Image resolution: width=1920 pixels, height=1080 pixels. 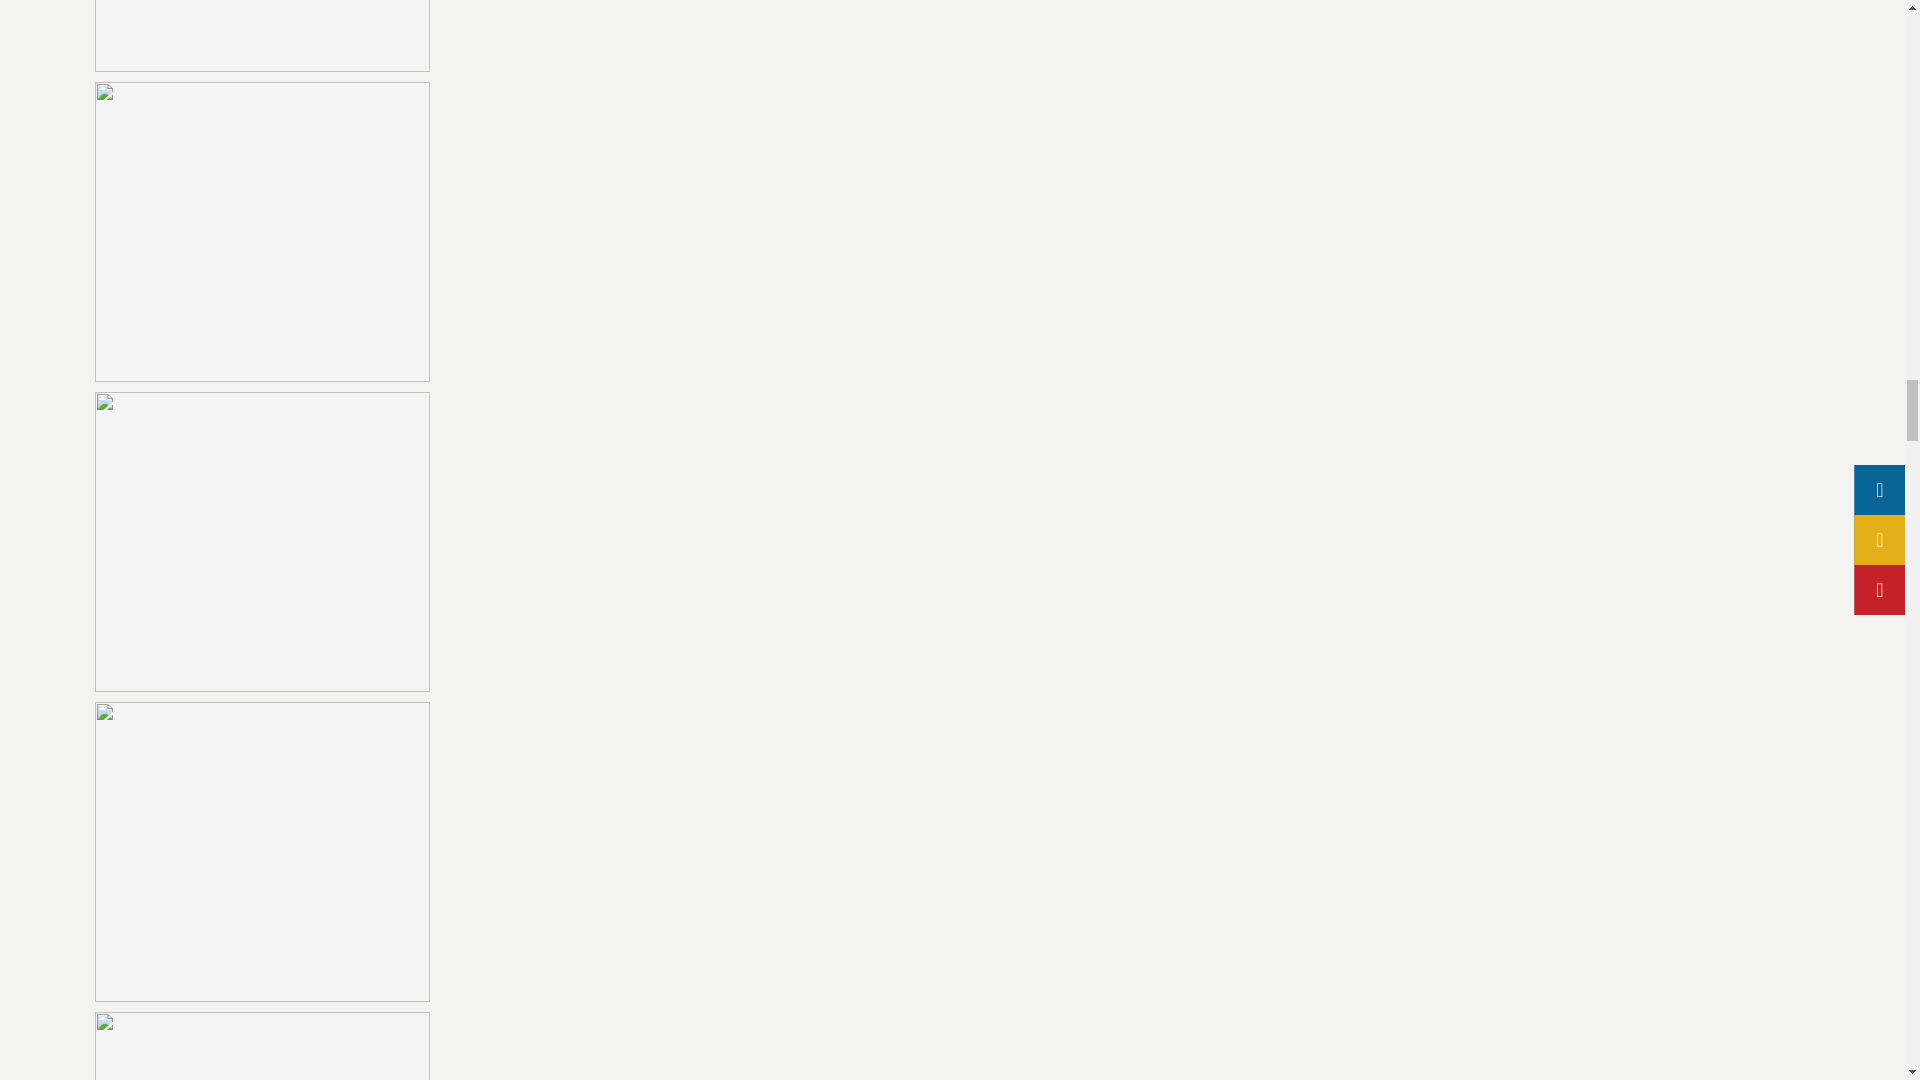 I want to click on IMG-4230, so click(x=262, y=852).